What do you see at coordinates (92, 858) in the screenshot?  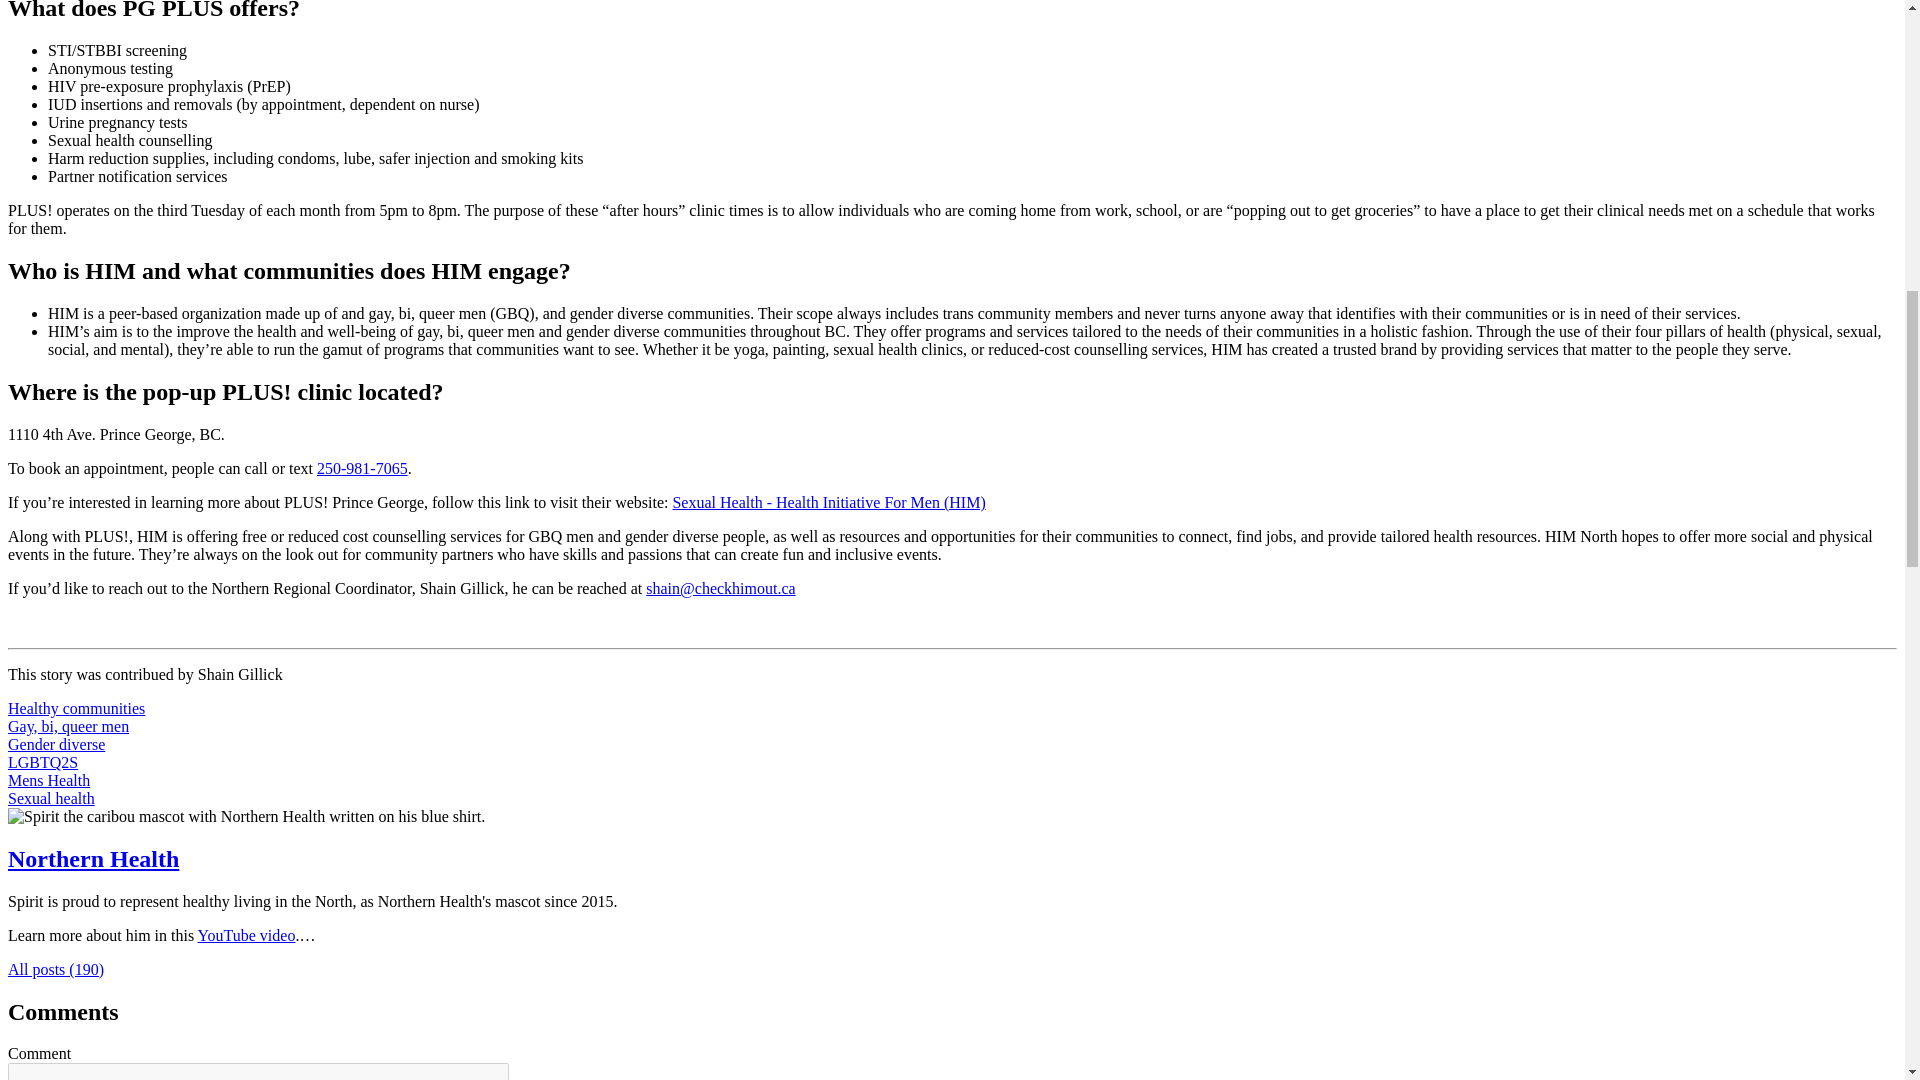 I see `Northern Health` at bounding box center [92, 858].